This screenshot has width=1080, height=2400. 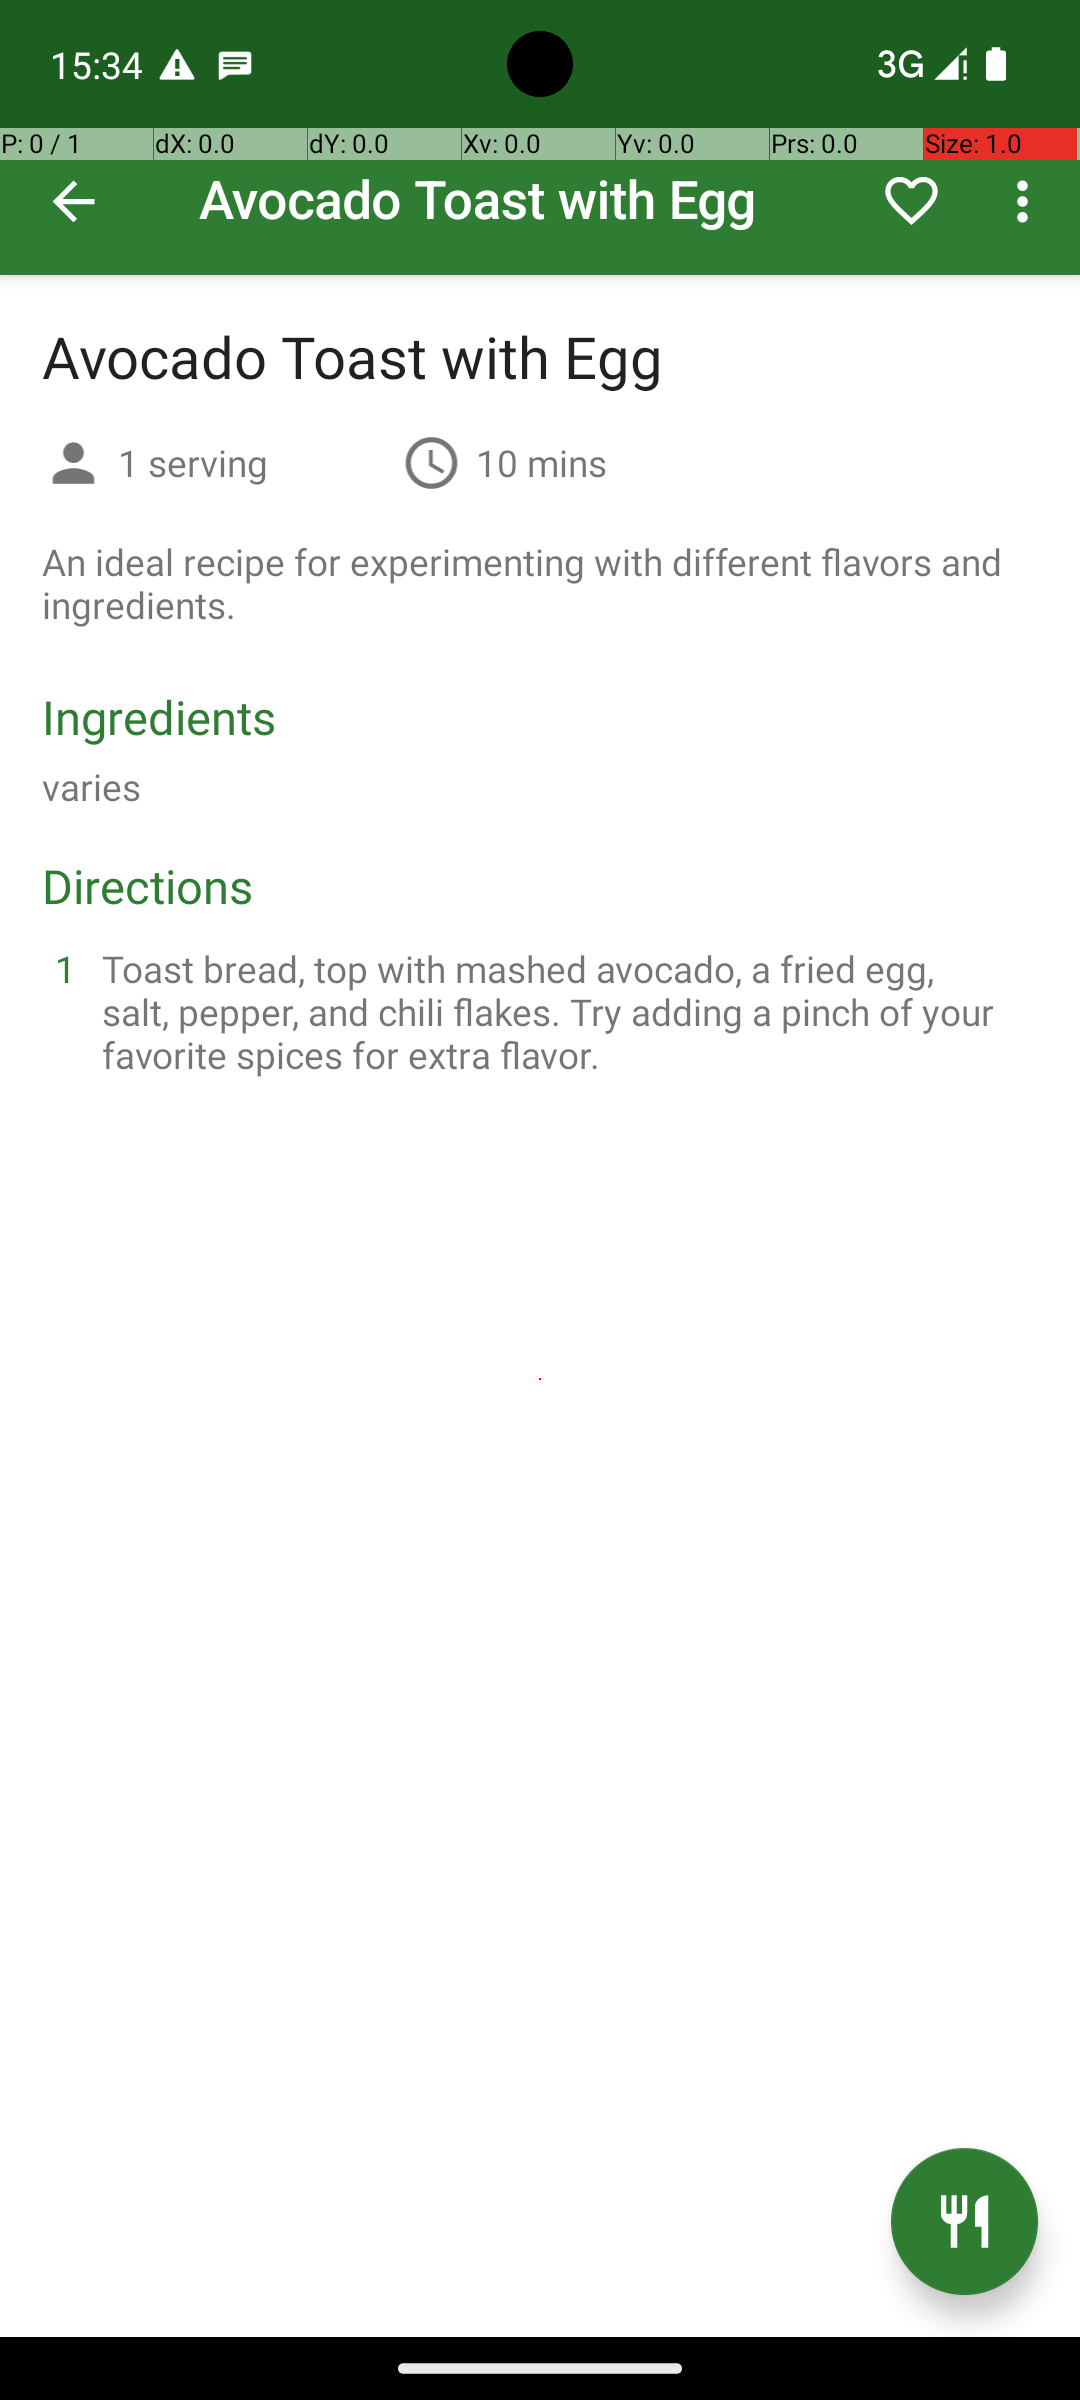 What do you see at coordinates (92, 786) in the screenshot?
I see `varies` at bounding box center [92, 786].